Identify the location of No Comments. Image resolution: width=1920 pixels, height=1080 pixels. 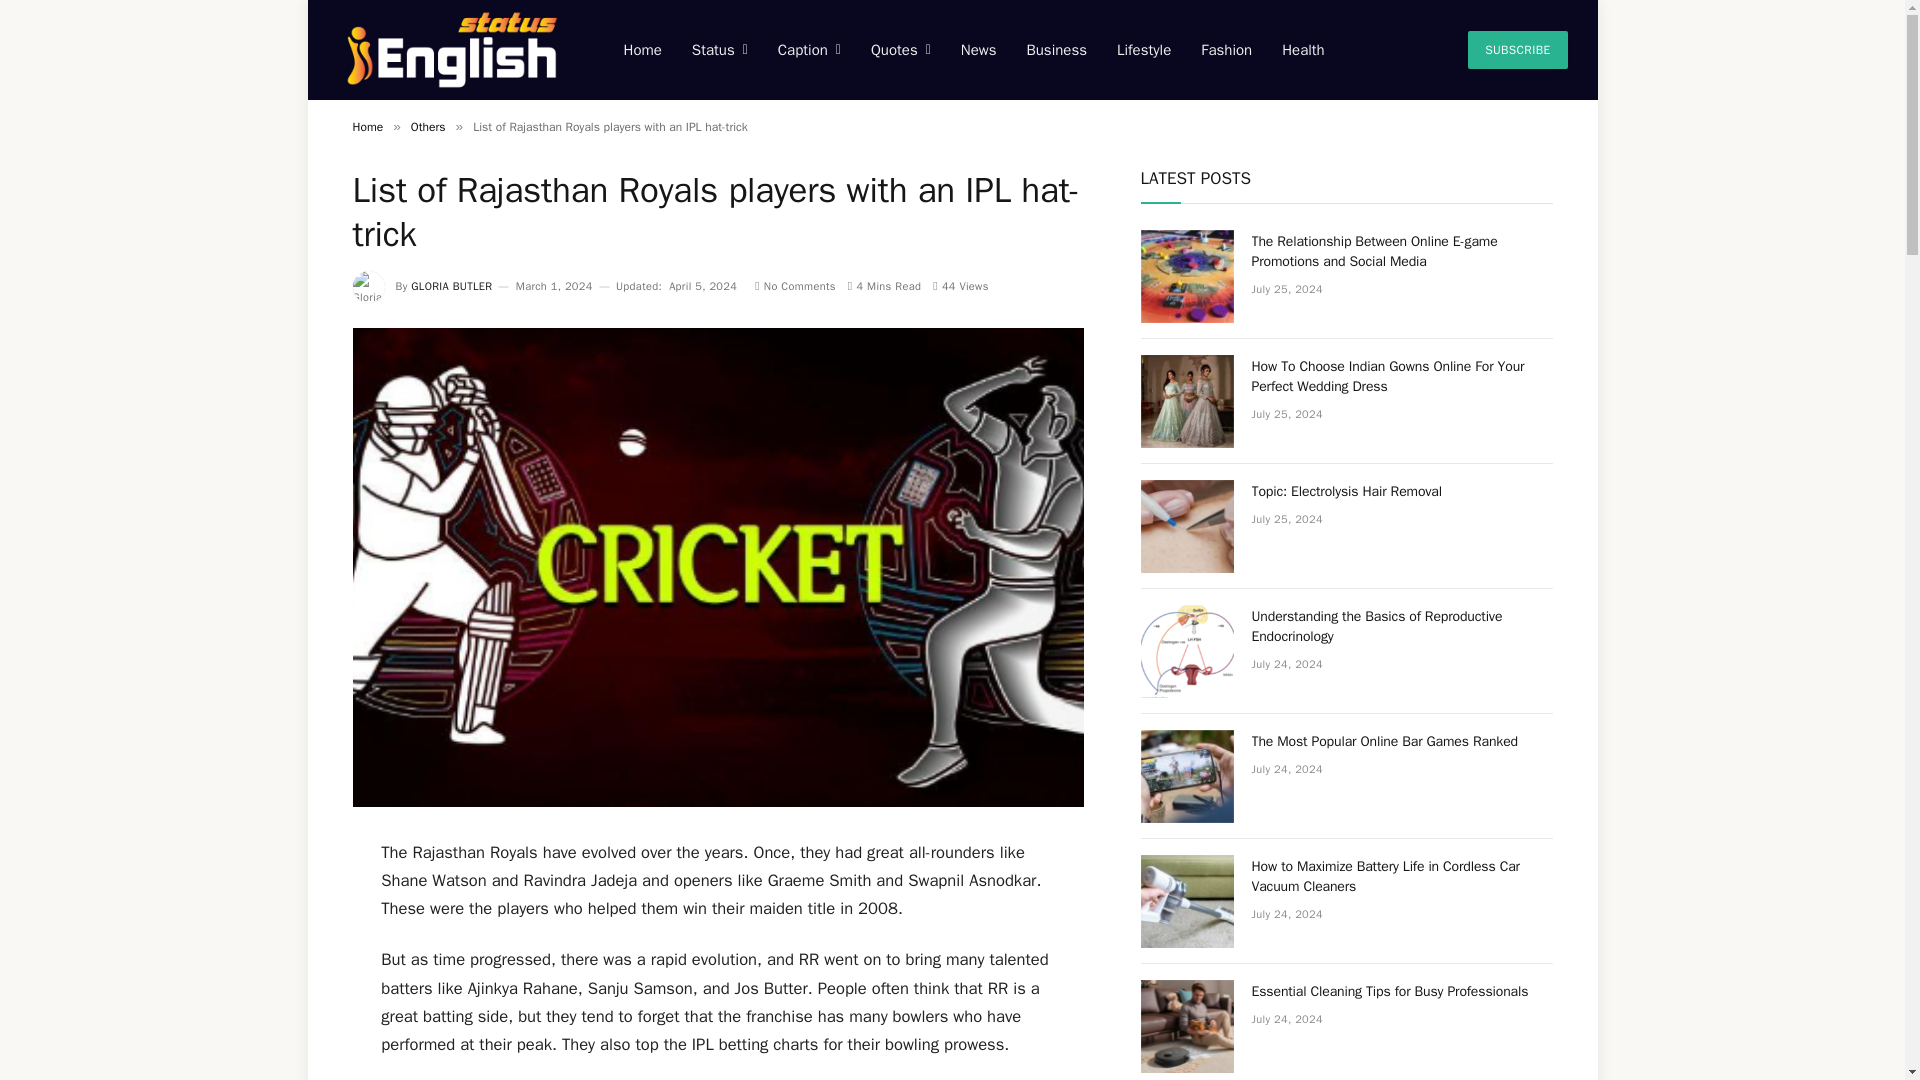
(794, 285).